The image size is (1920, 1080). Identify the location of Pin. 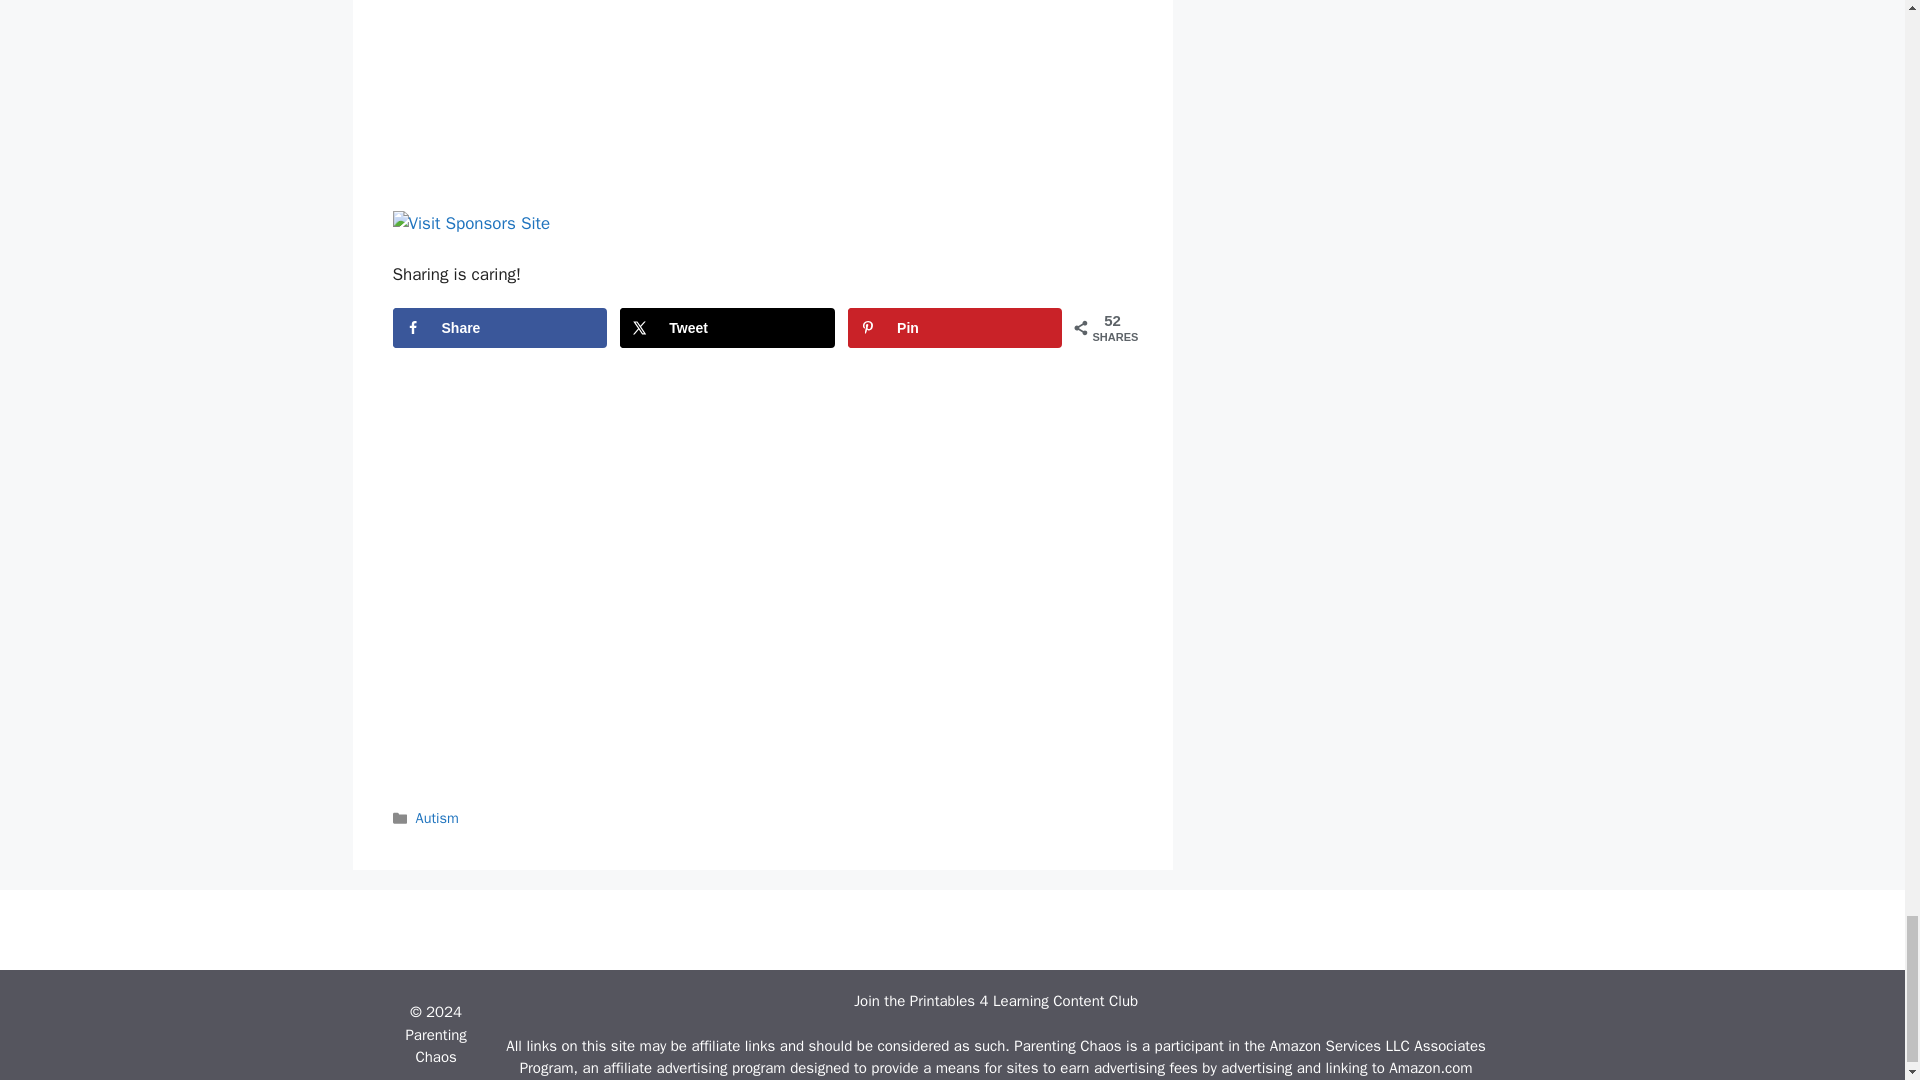
(954, 327).